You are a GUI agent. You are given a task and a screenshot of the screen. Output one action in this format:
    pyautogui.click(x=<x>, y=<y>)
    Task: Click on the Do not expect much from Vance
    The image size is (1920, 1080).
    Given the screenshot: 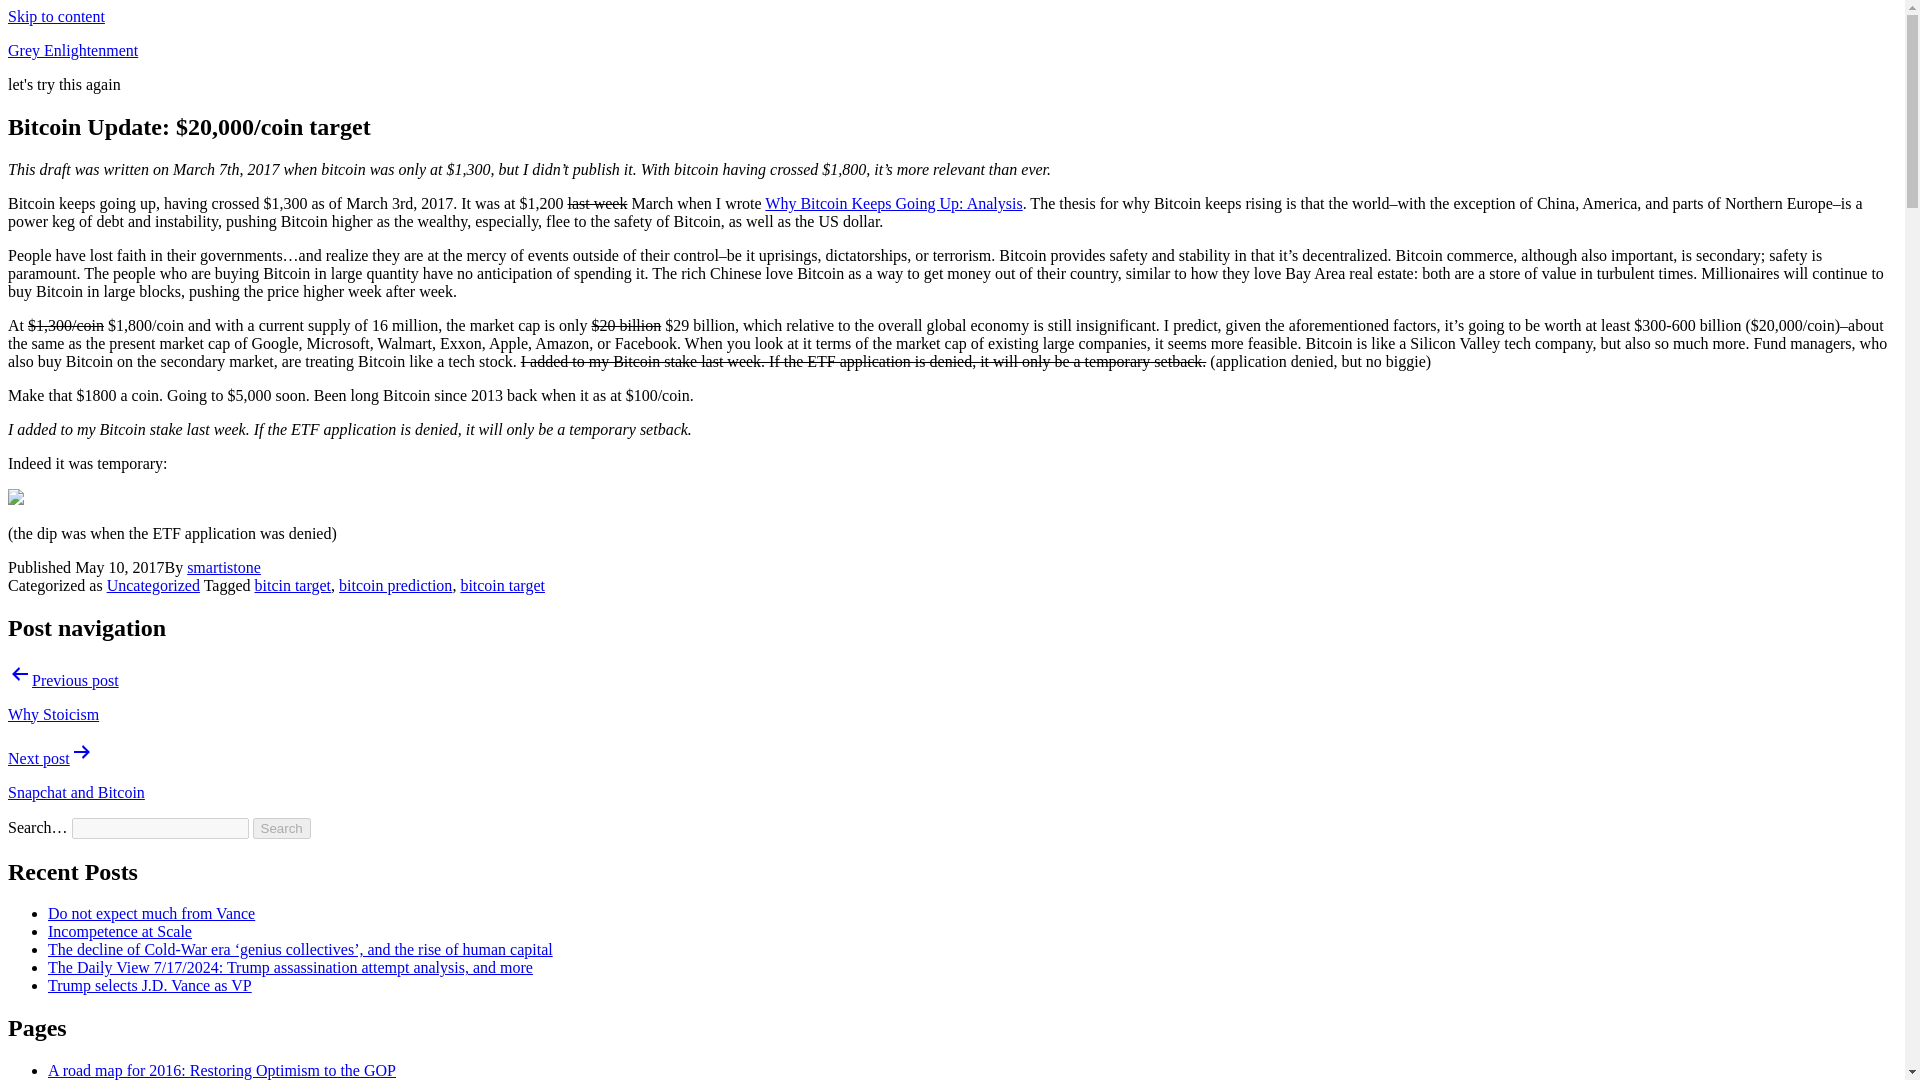 What is the action you would take?
    pyautogui.click(x=152, y=914)
    